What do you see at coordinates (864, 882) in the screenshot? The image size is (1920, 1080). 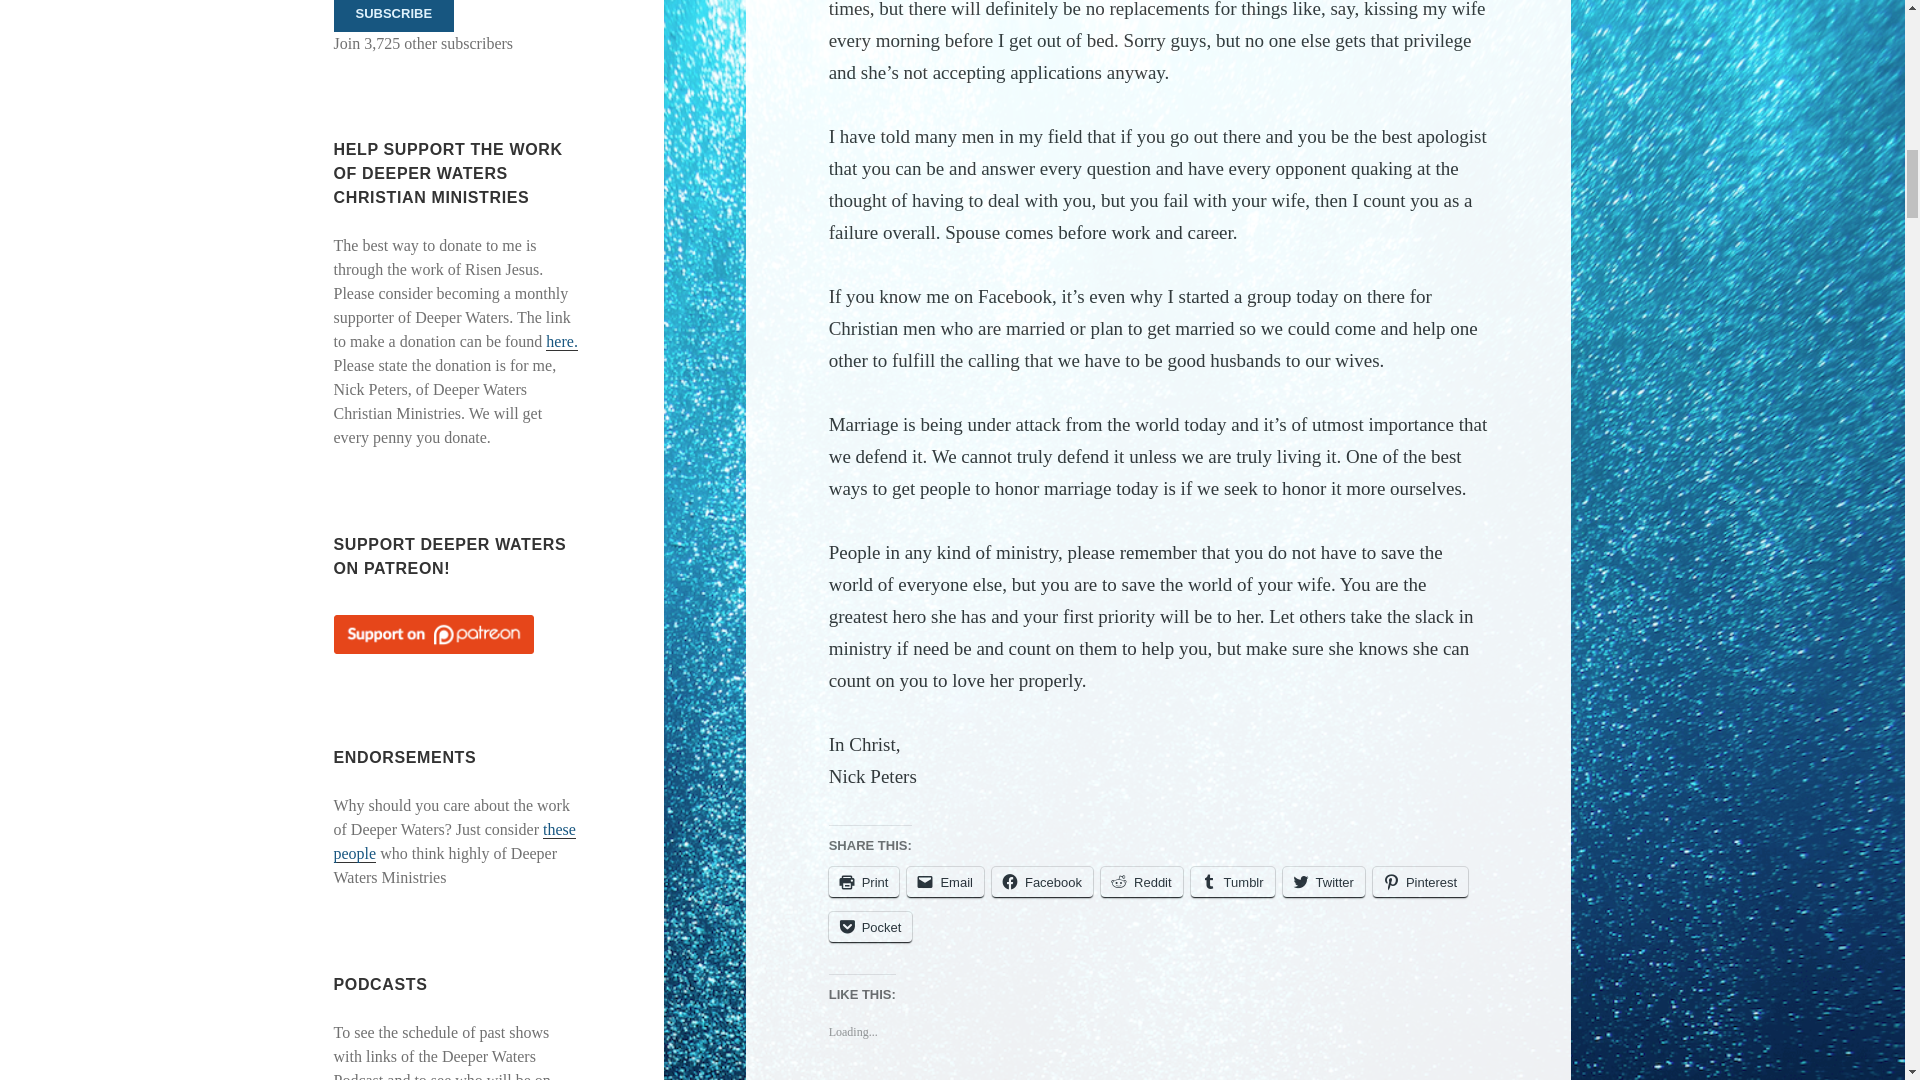 I see `Click to print` at bounding box center [864, 882].